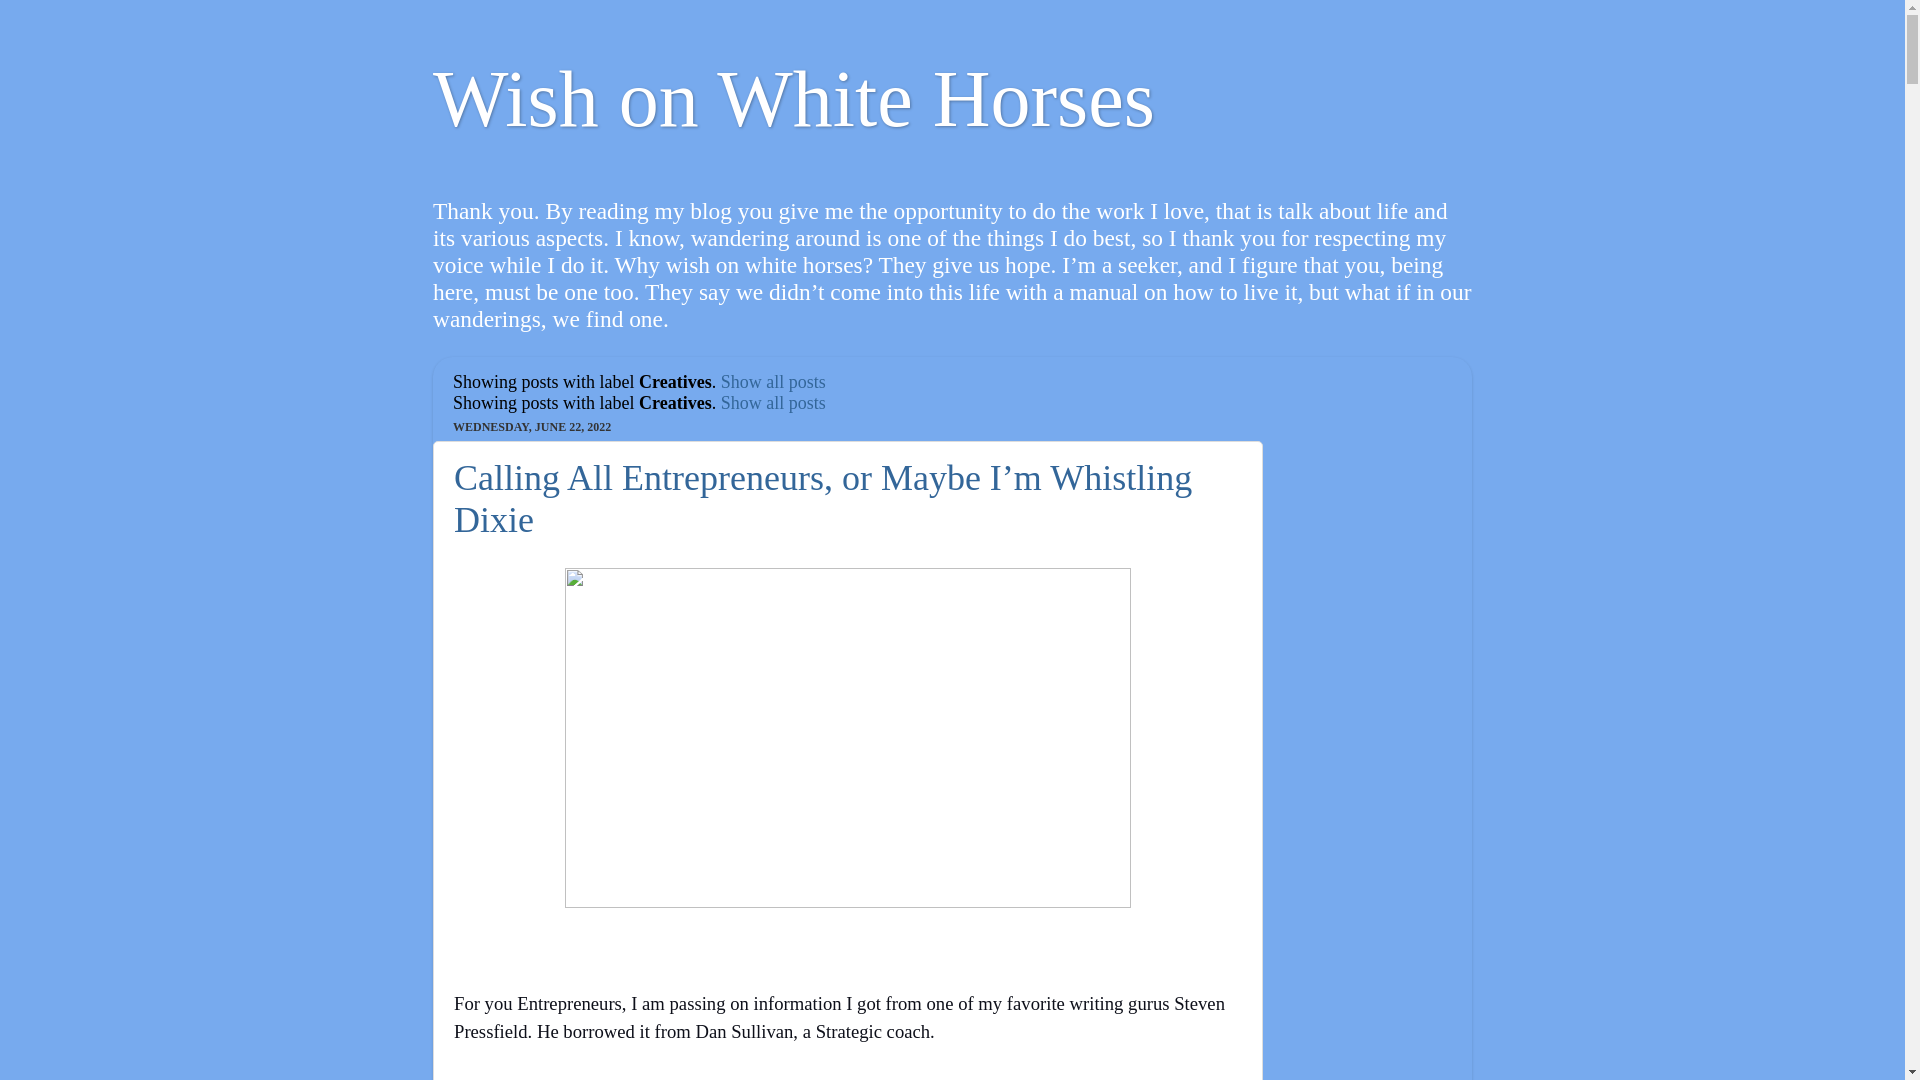 The image size is (1920, 1080). What do you see at coordinates (773, 402) in the screenshot?
I see `Show all posts` at bounding box center [773, 402].